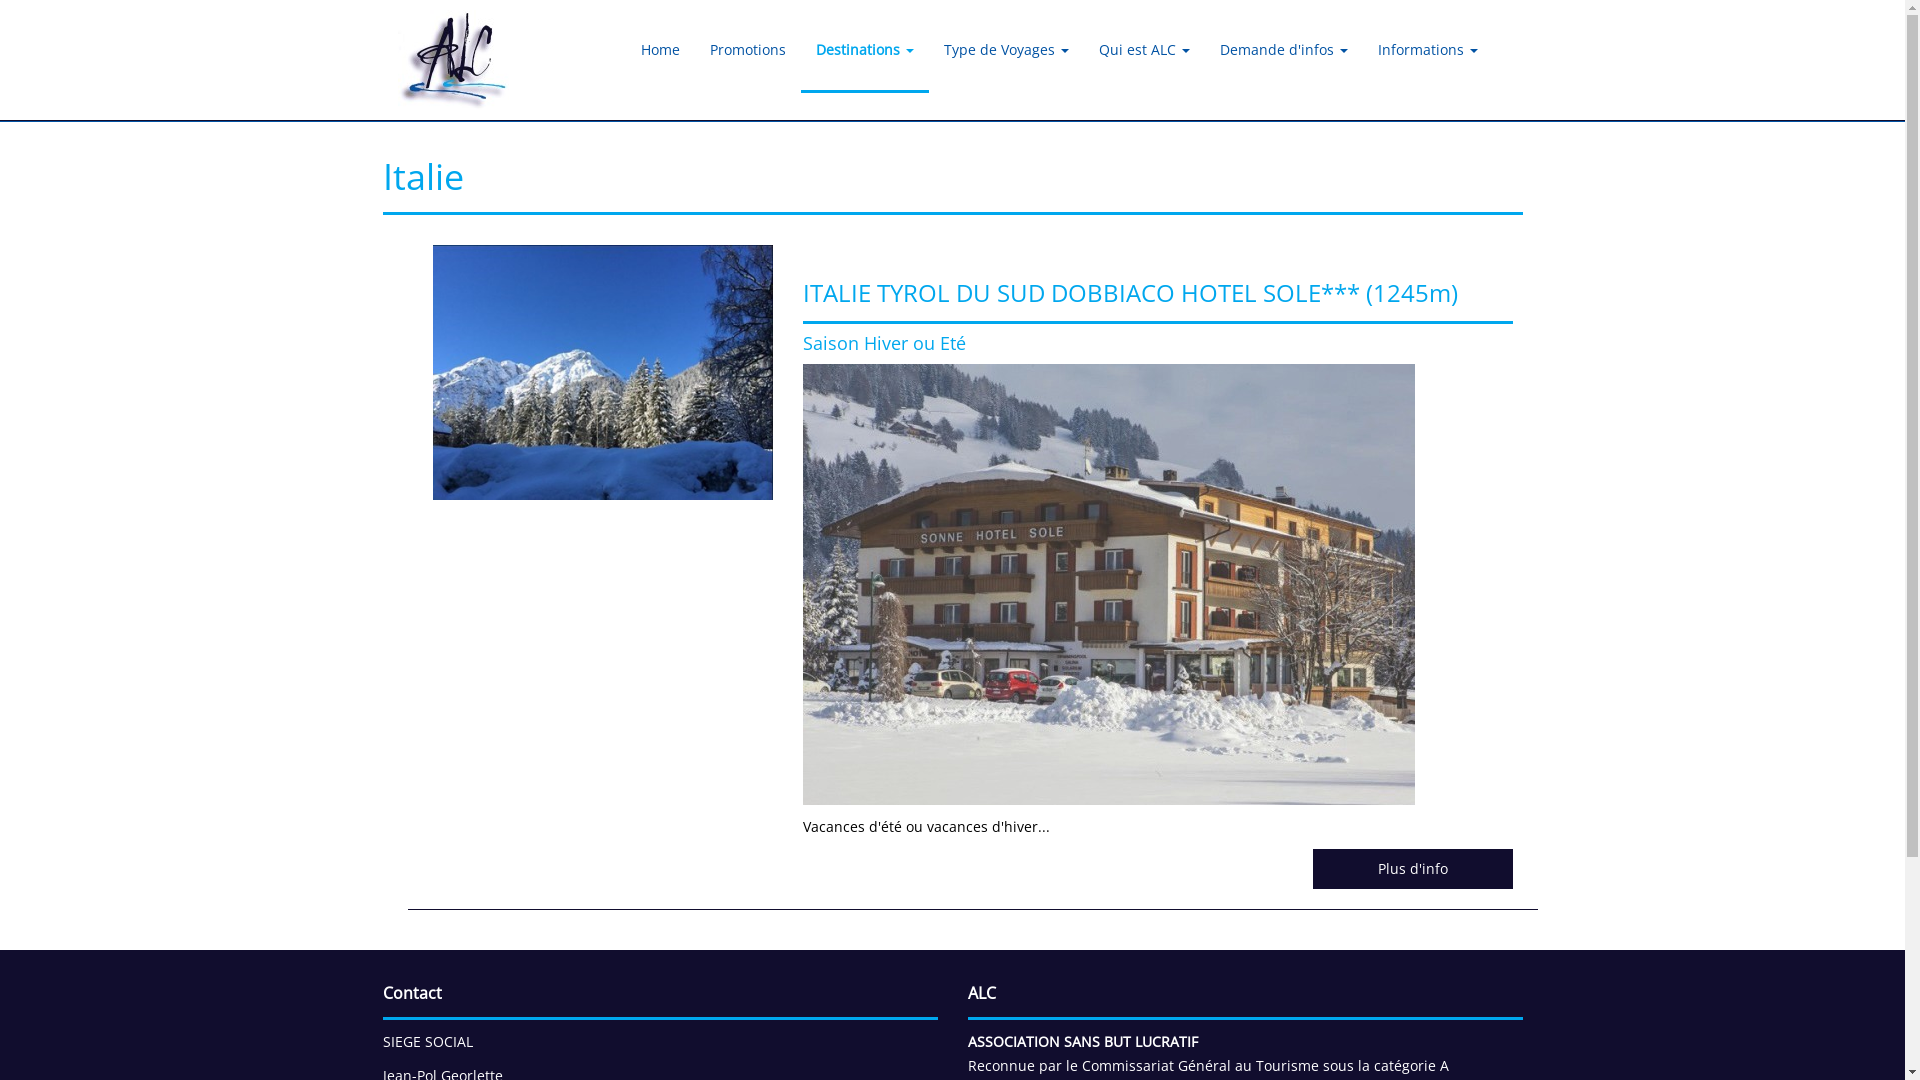 The height and width of the screenshot is (1080, 1920). Describe the element at coordinates (1412, 869) in the screenshot. I see `Plus d'info` at that location.